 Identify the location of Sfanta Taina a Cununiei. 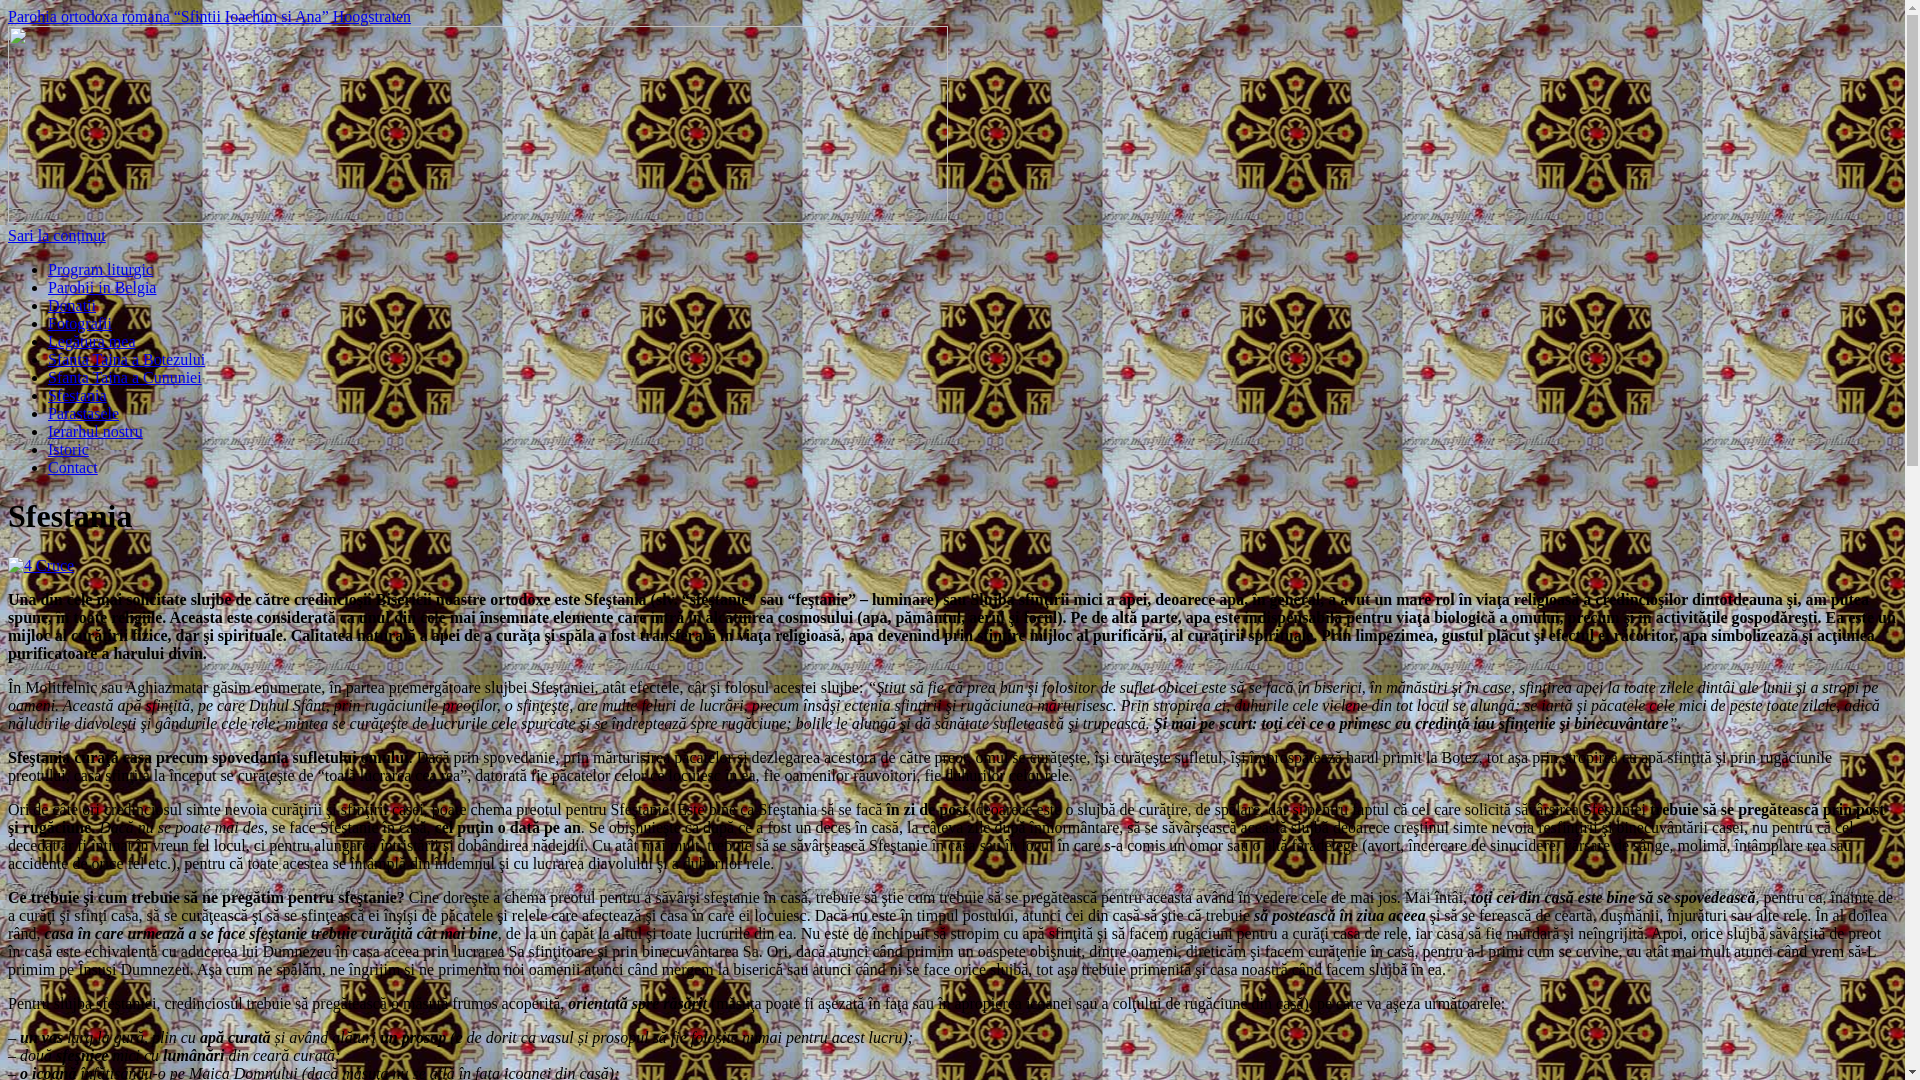
(125, 378).